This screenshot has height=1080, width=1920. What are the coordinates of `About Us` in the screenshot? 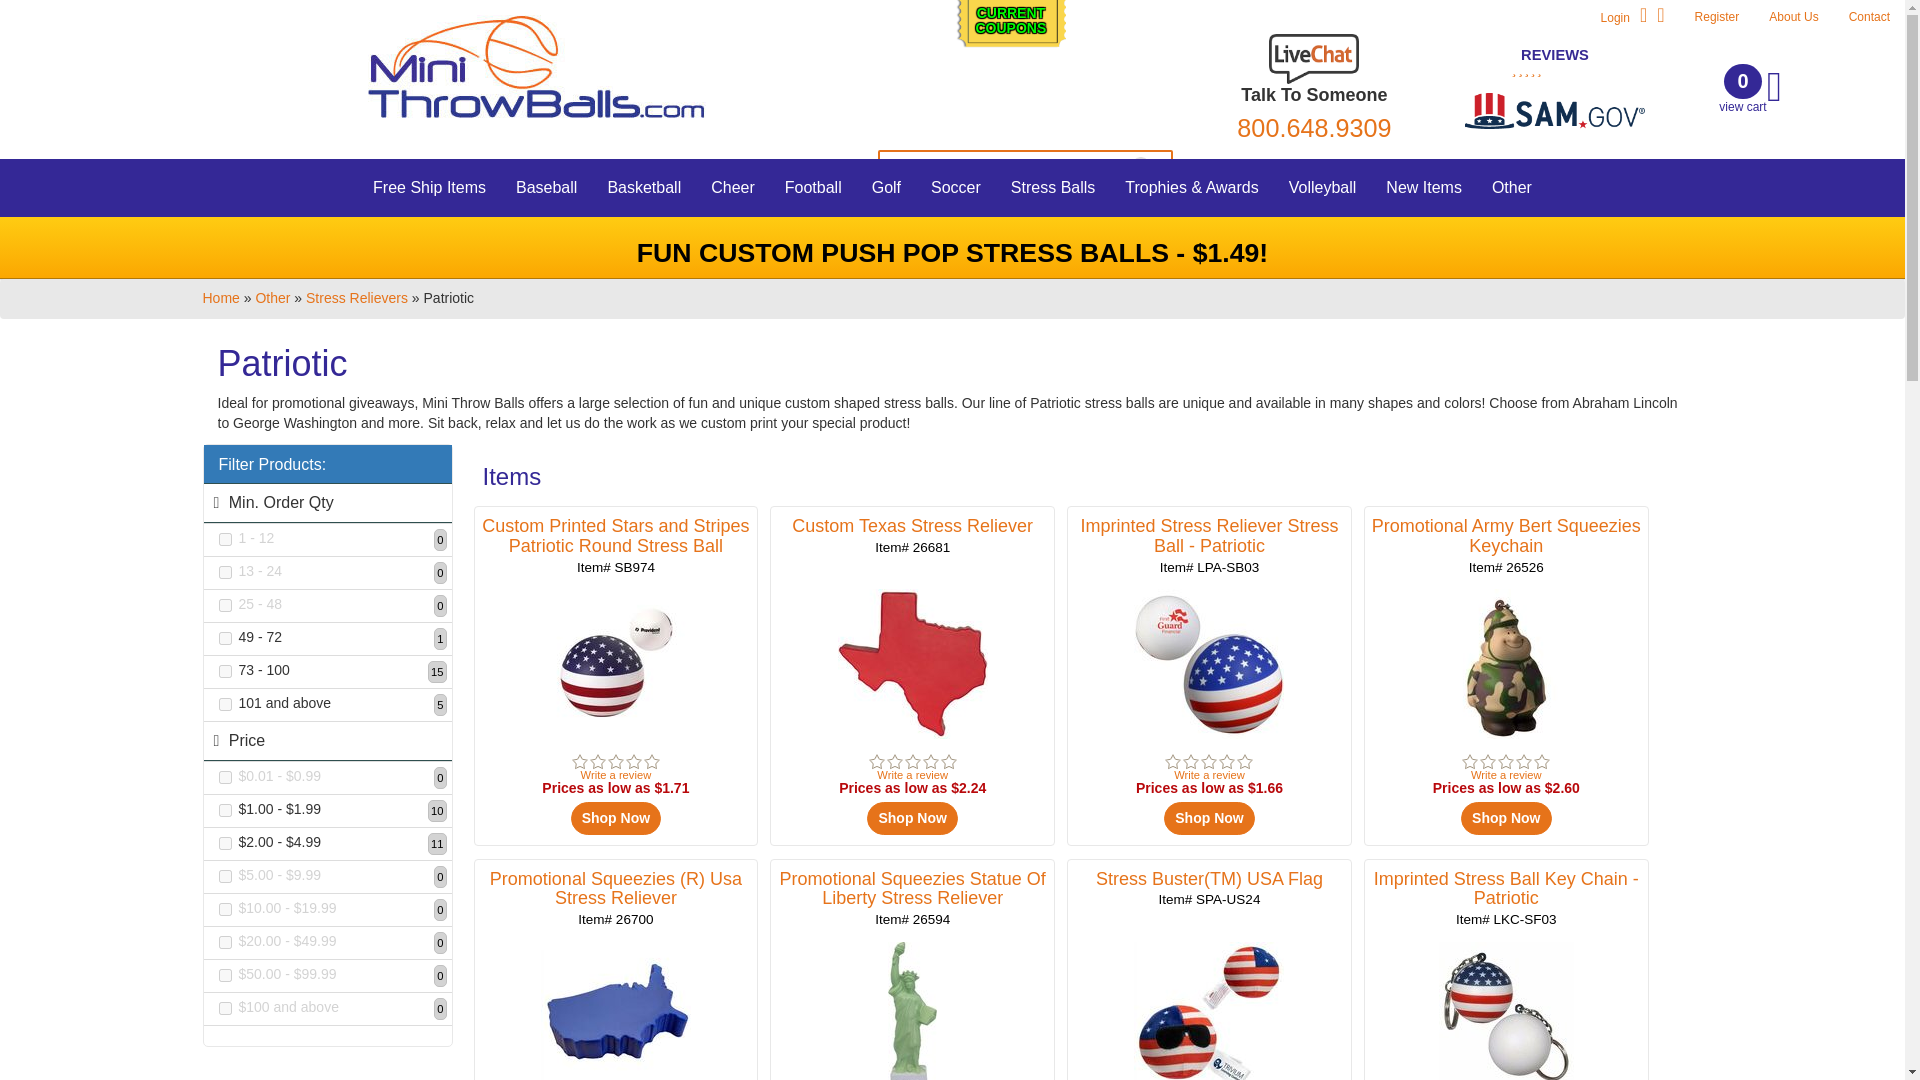 It's located at (224, 540).